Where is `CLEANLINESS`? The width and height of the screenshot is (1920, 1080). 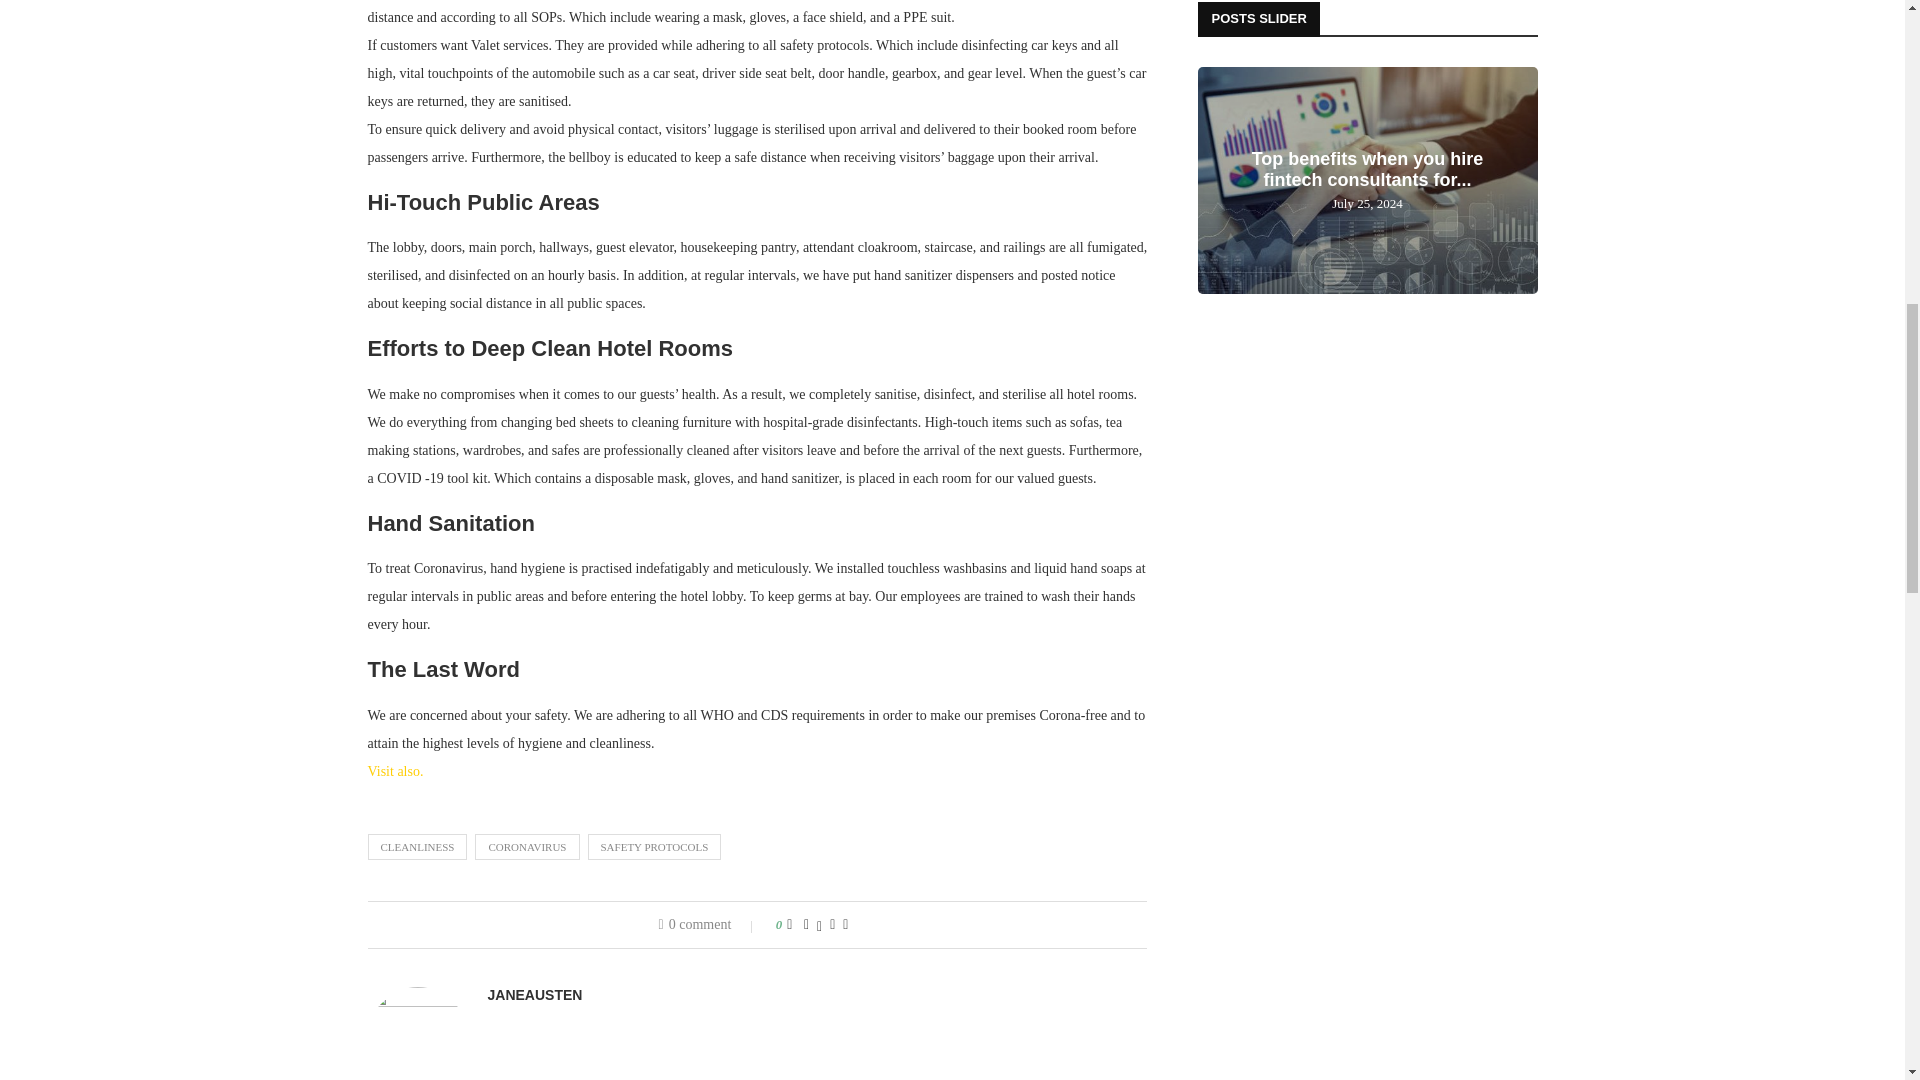
CLEANLINESS is located at coordinates (418, 846).